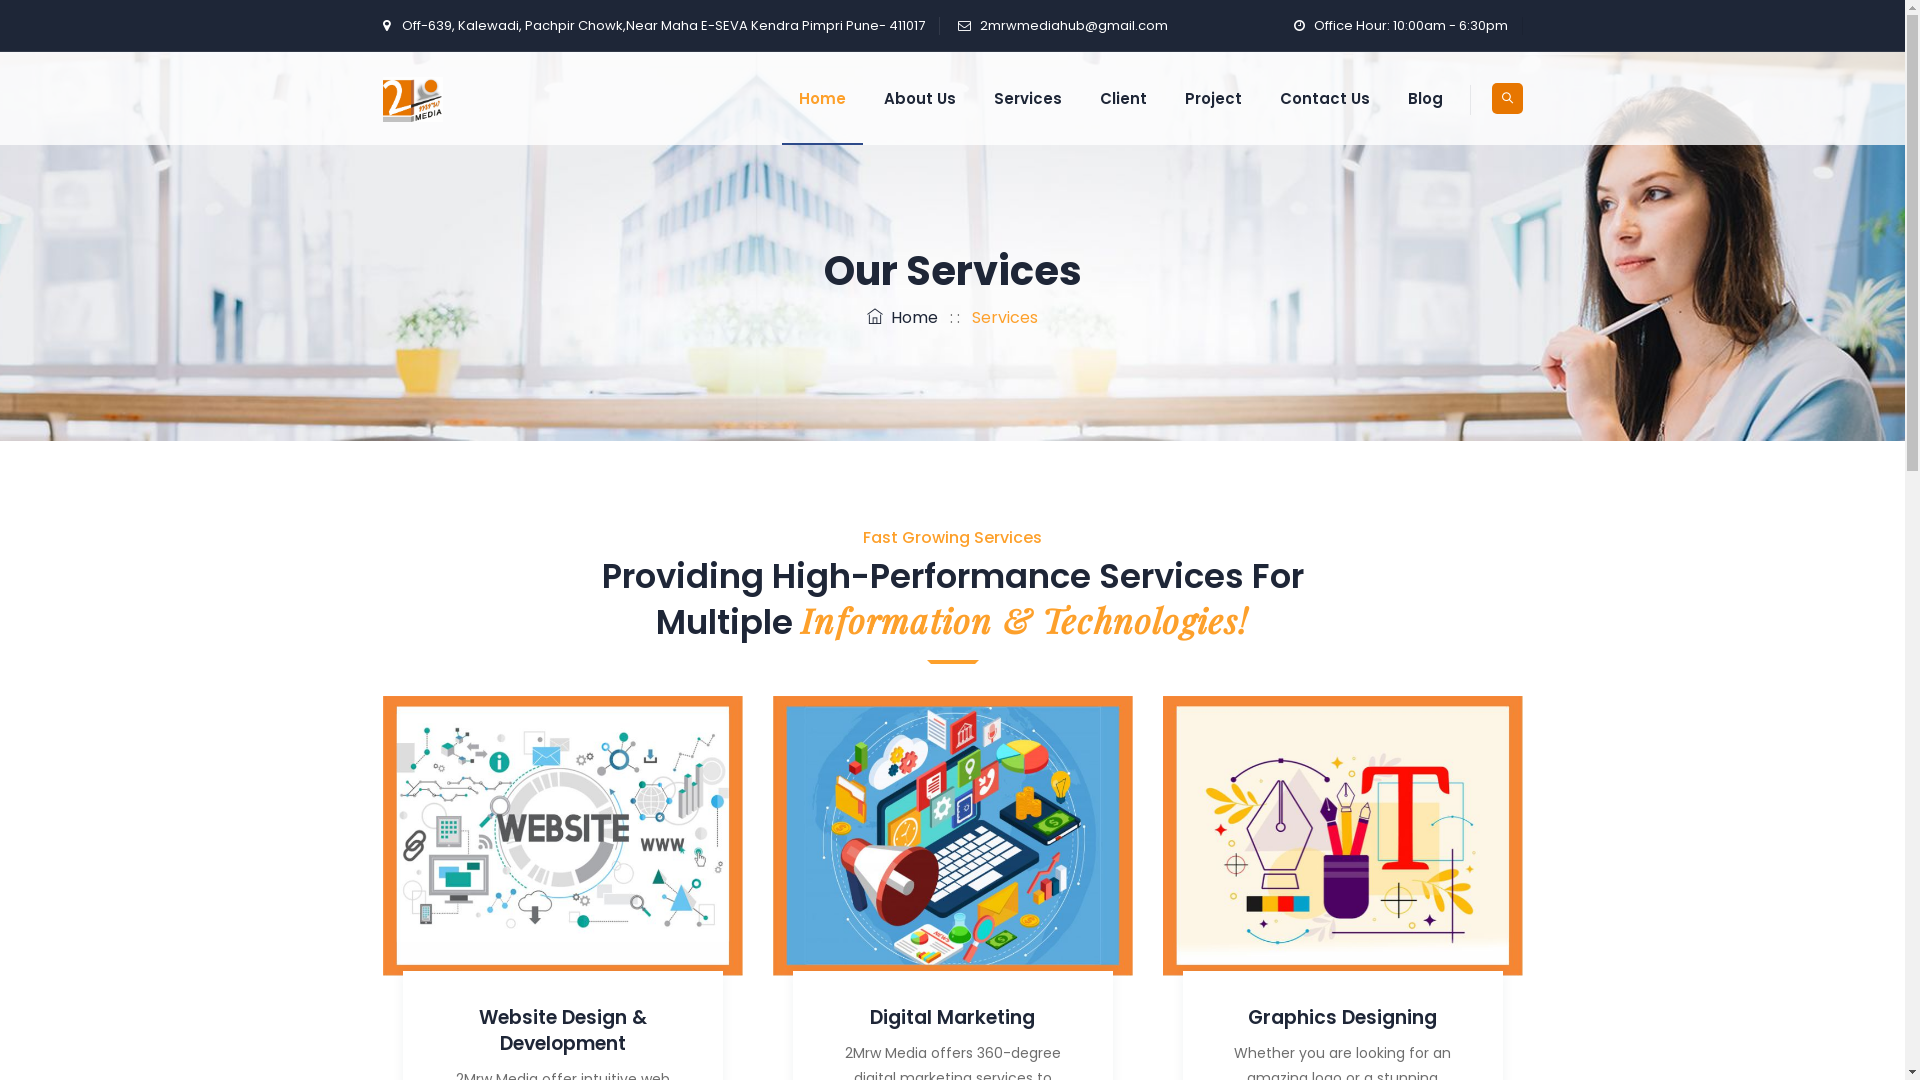 Image resolution: width=1920 pixels, height=1080 pixels. What do you see at coordinates (952, 1018) in the screenshot?
I see `Digital Marketing` at bounding box center [952, 1018].